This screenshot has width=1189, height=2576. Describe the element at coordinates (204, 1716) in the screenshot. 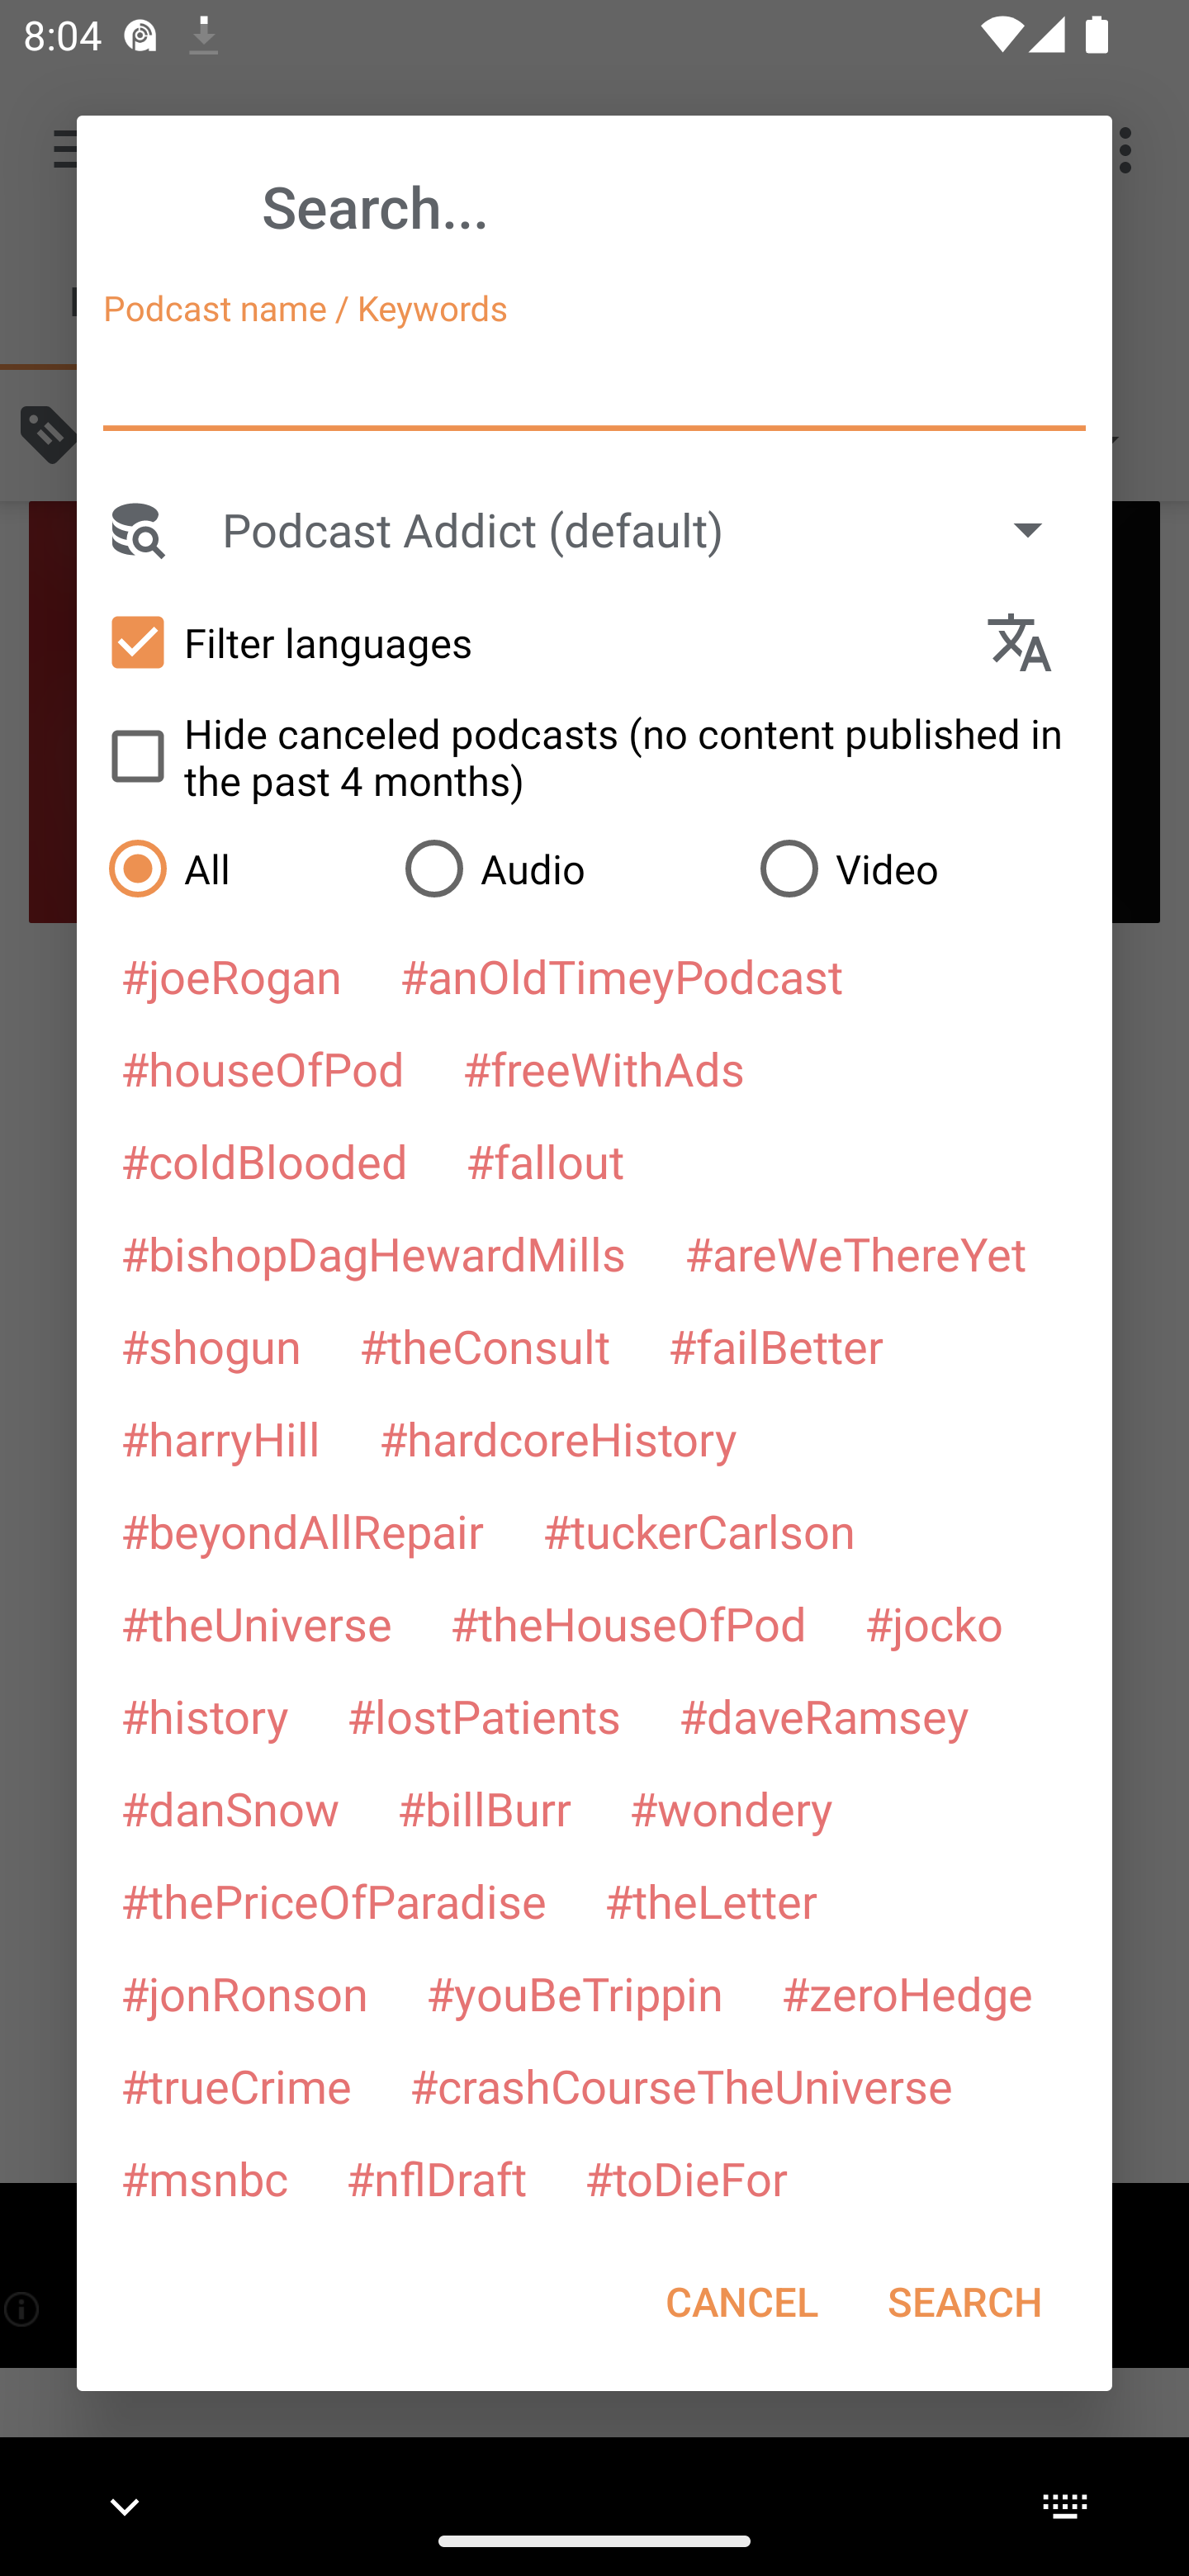

I see `#history` at that location.